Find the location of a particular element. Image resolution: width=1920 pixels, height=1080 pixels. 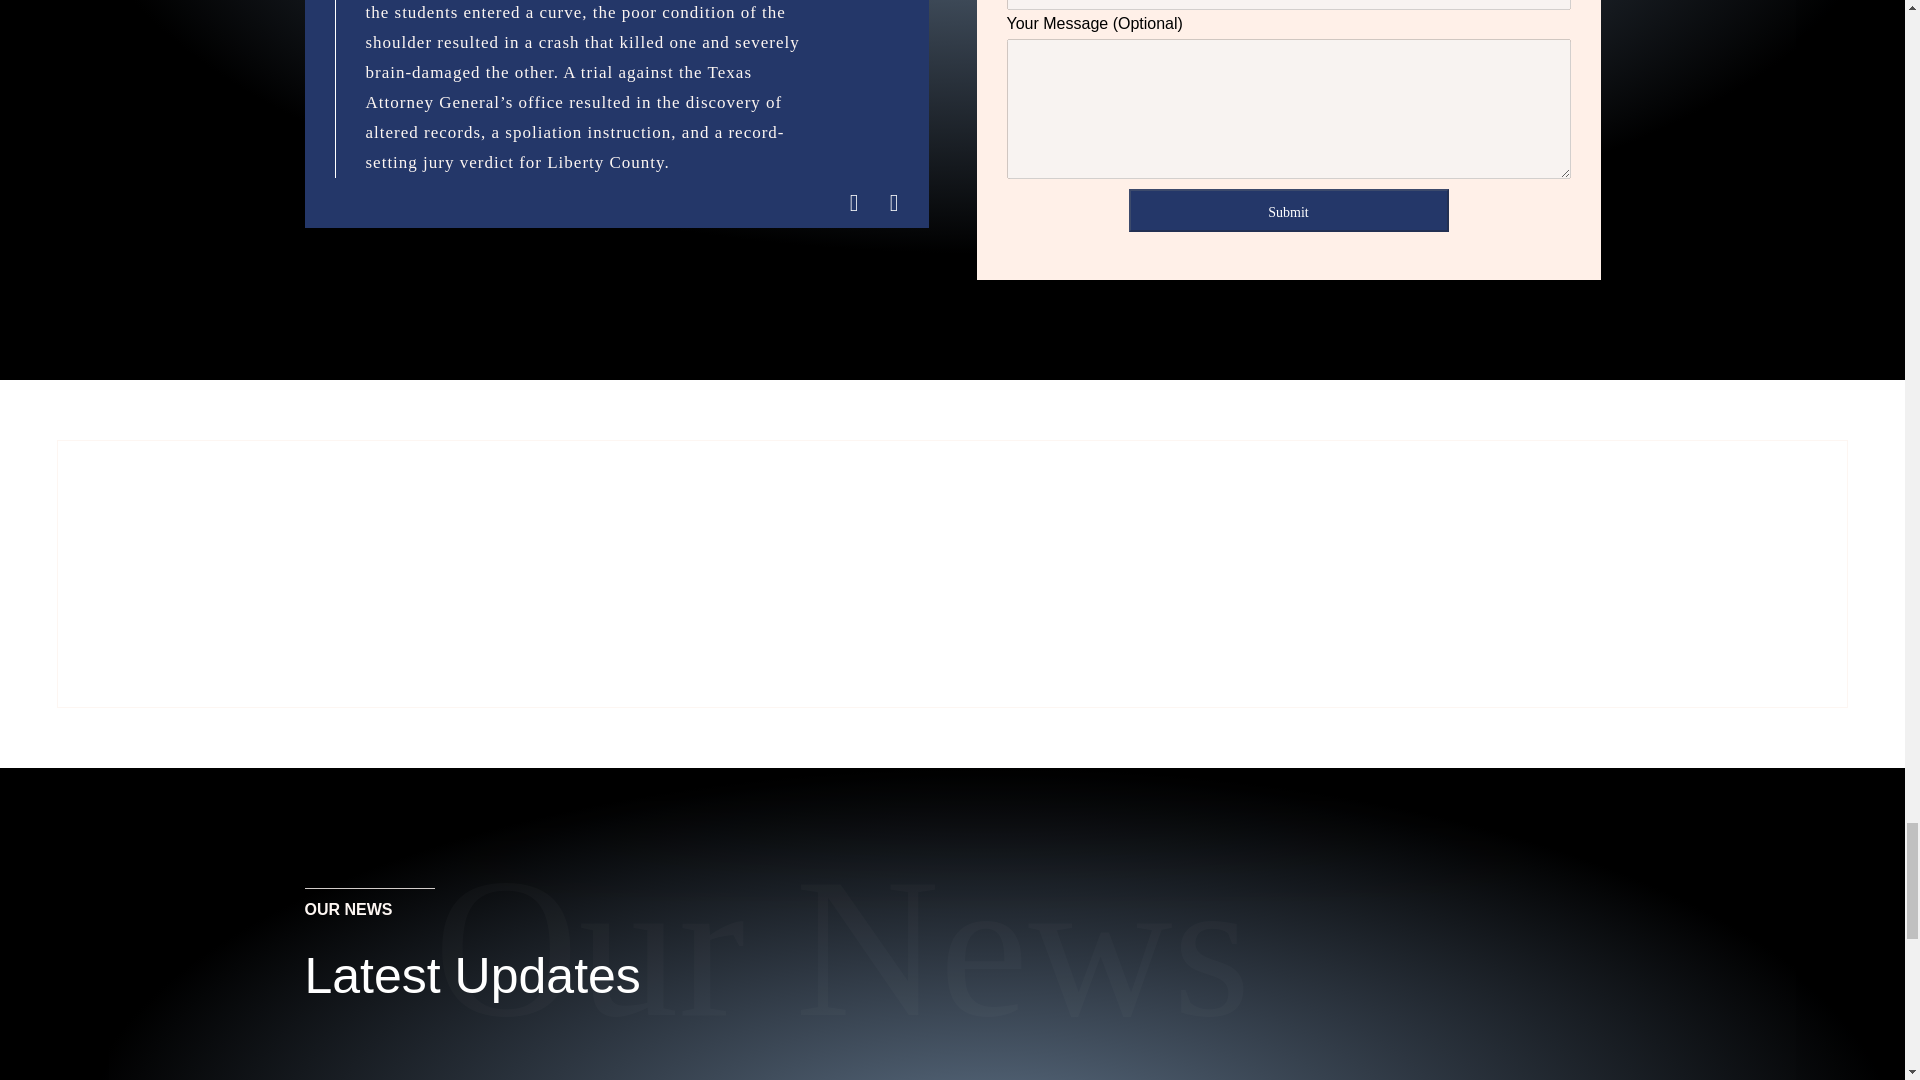

Submit is located at coordinates (1288, 210).